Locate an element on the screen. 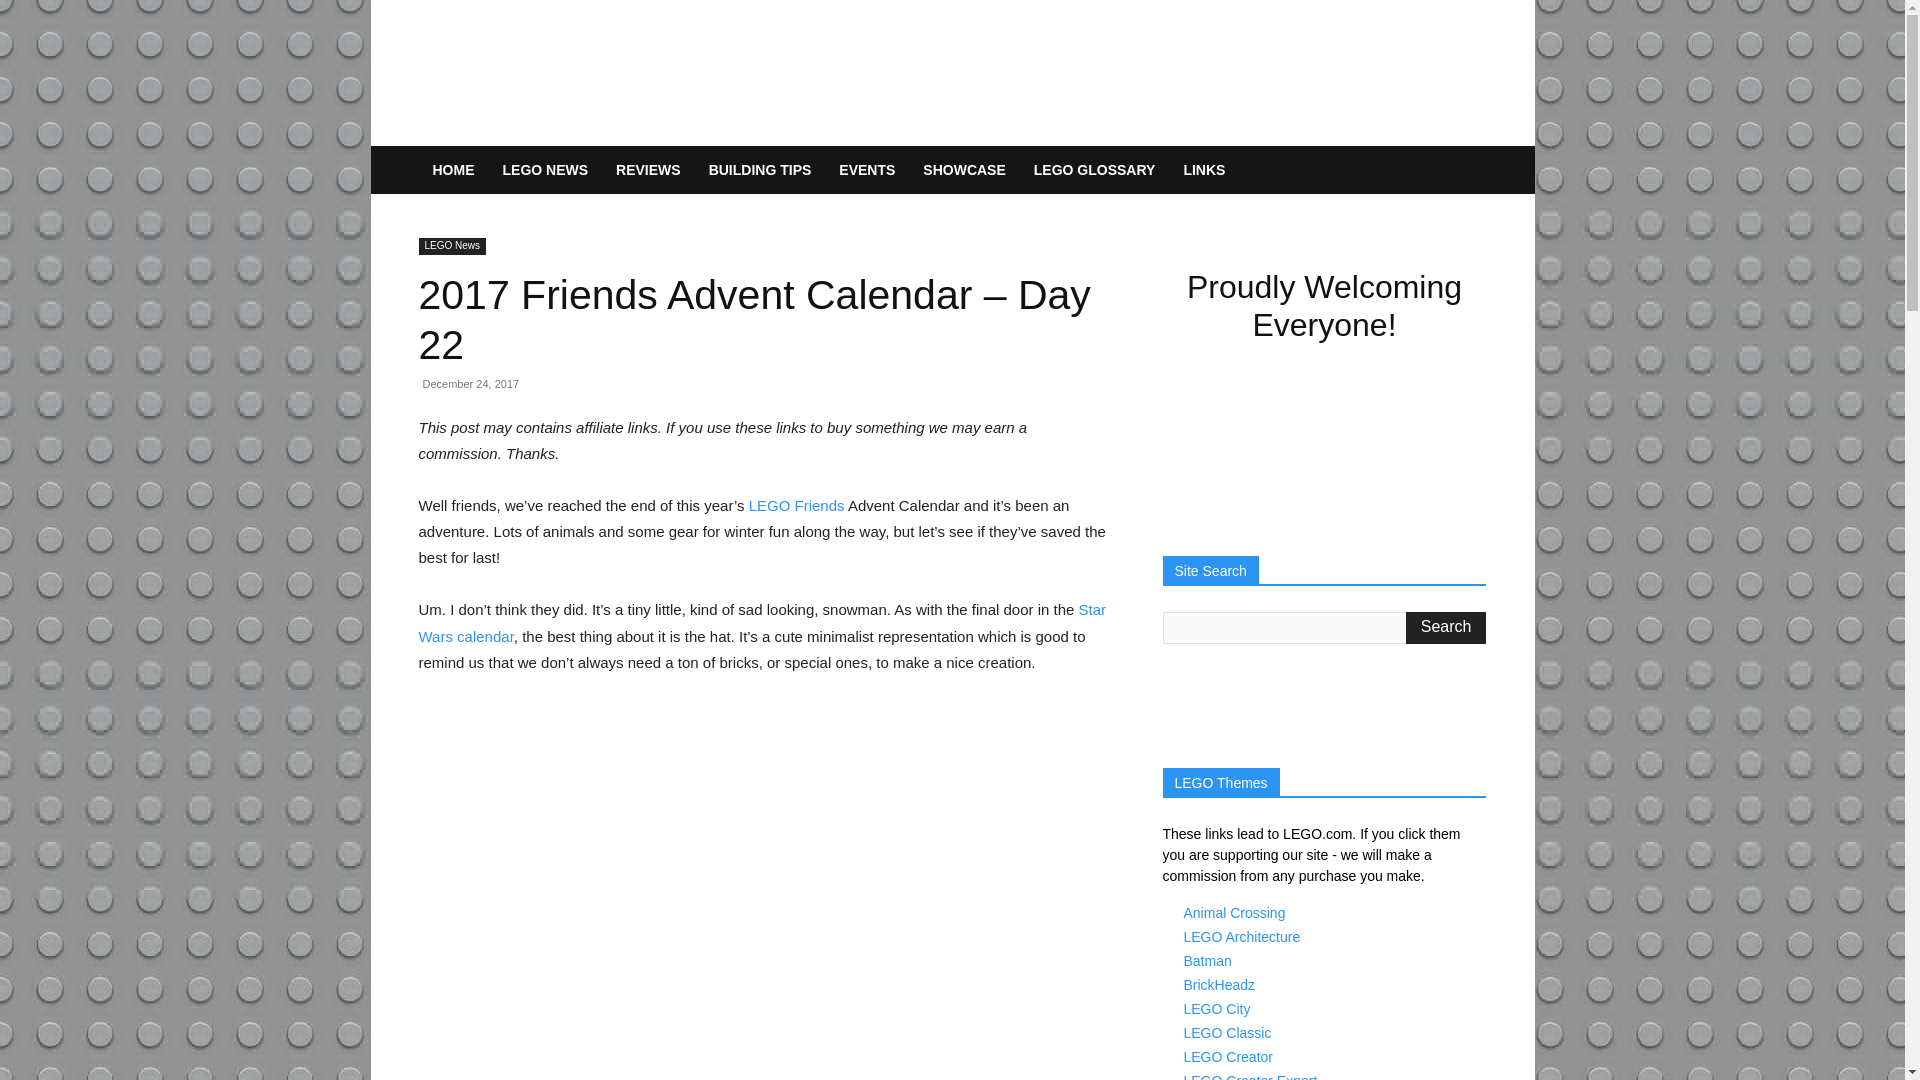 This screenshot has width=1920, height=1080. LEGO GLOSSARY is located at coordinates (1094, 170).